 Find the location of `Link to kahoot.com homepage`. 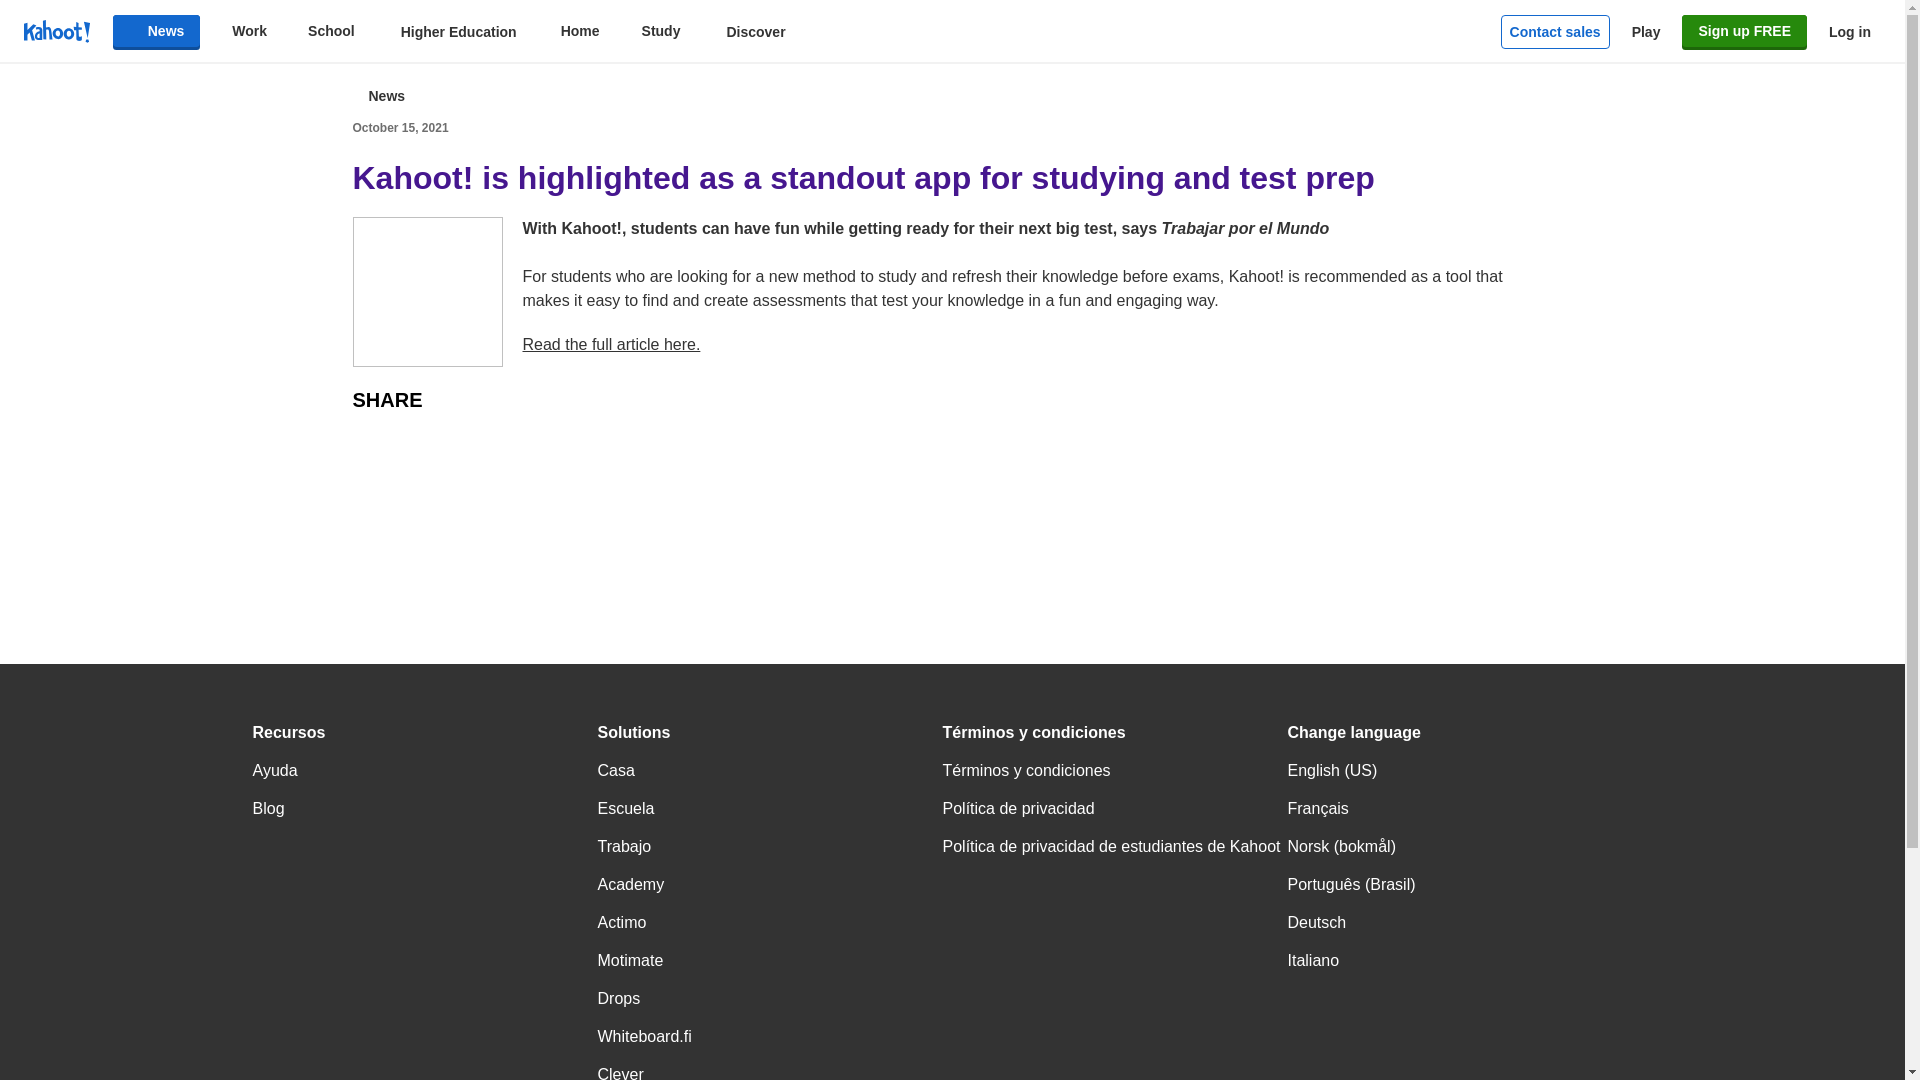

Link to kahoot.com homepage is located at coordinates (56, 31).